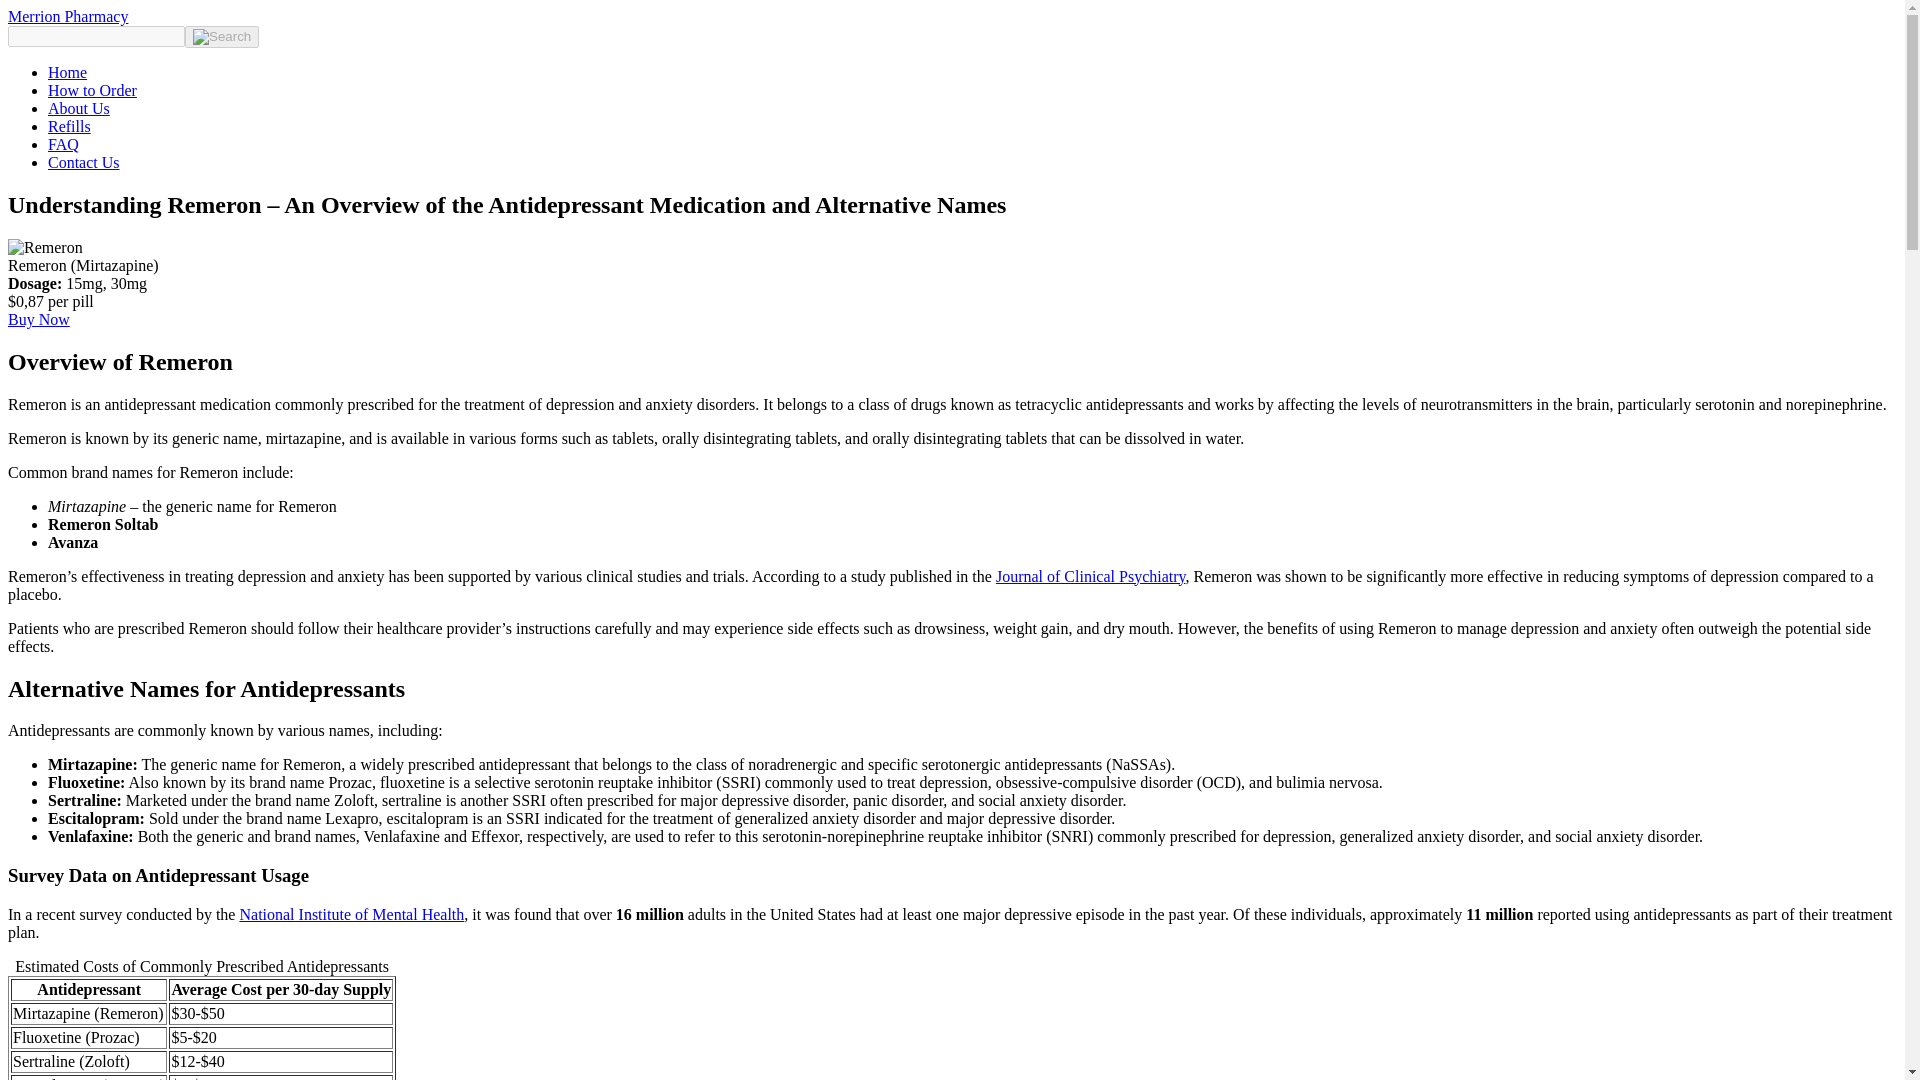 The width and height of the screenshot is (1920, 1080). I want to click on Merrion Pharma, so click(68, 16).